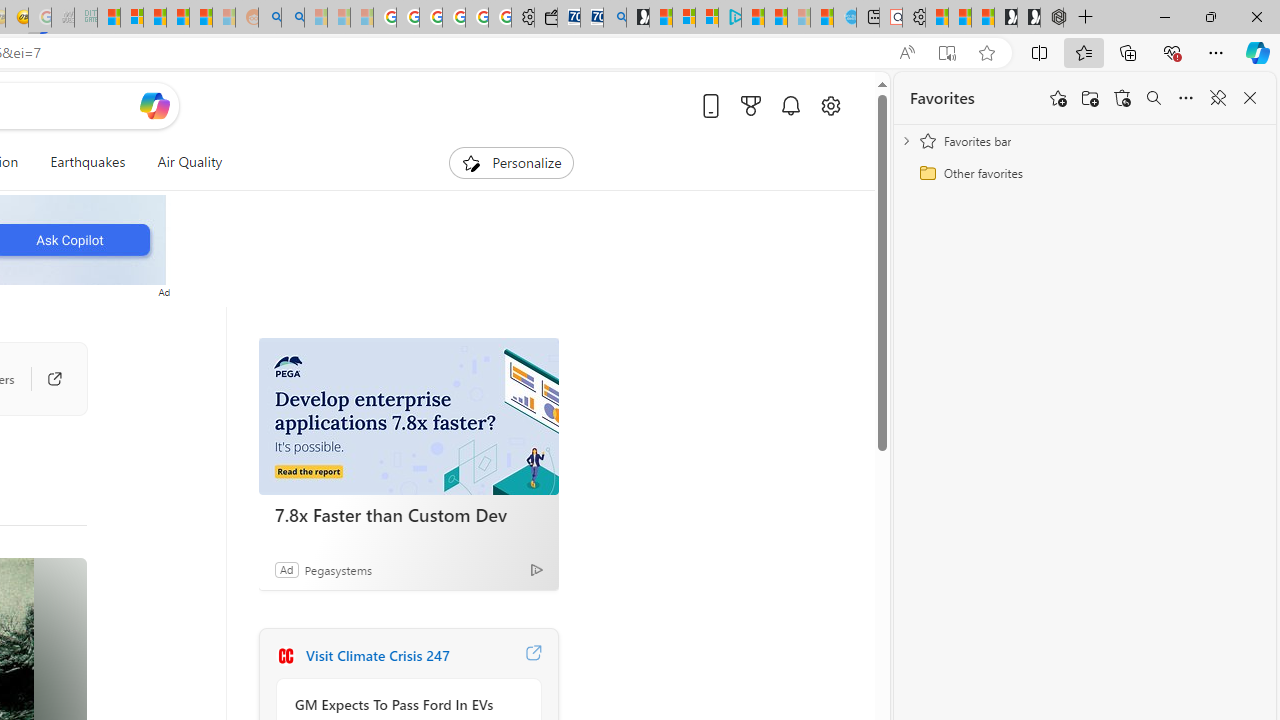  Describe the element at coordinates (292, 18) in the screenshot. I see `Utah sues federal government - Search` at that location.